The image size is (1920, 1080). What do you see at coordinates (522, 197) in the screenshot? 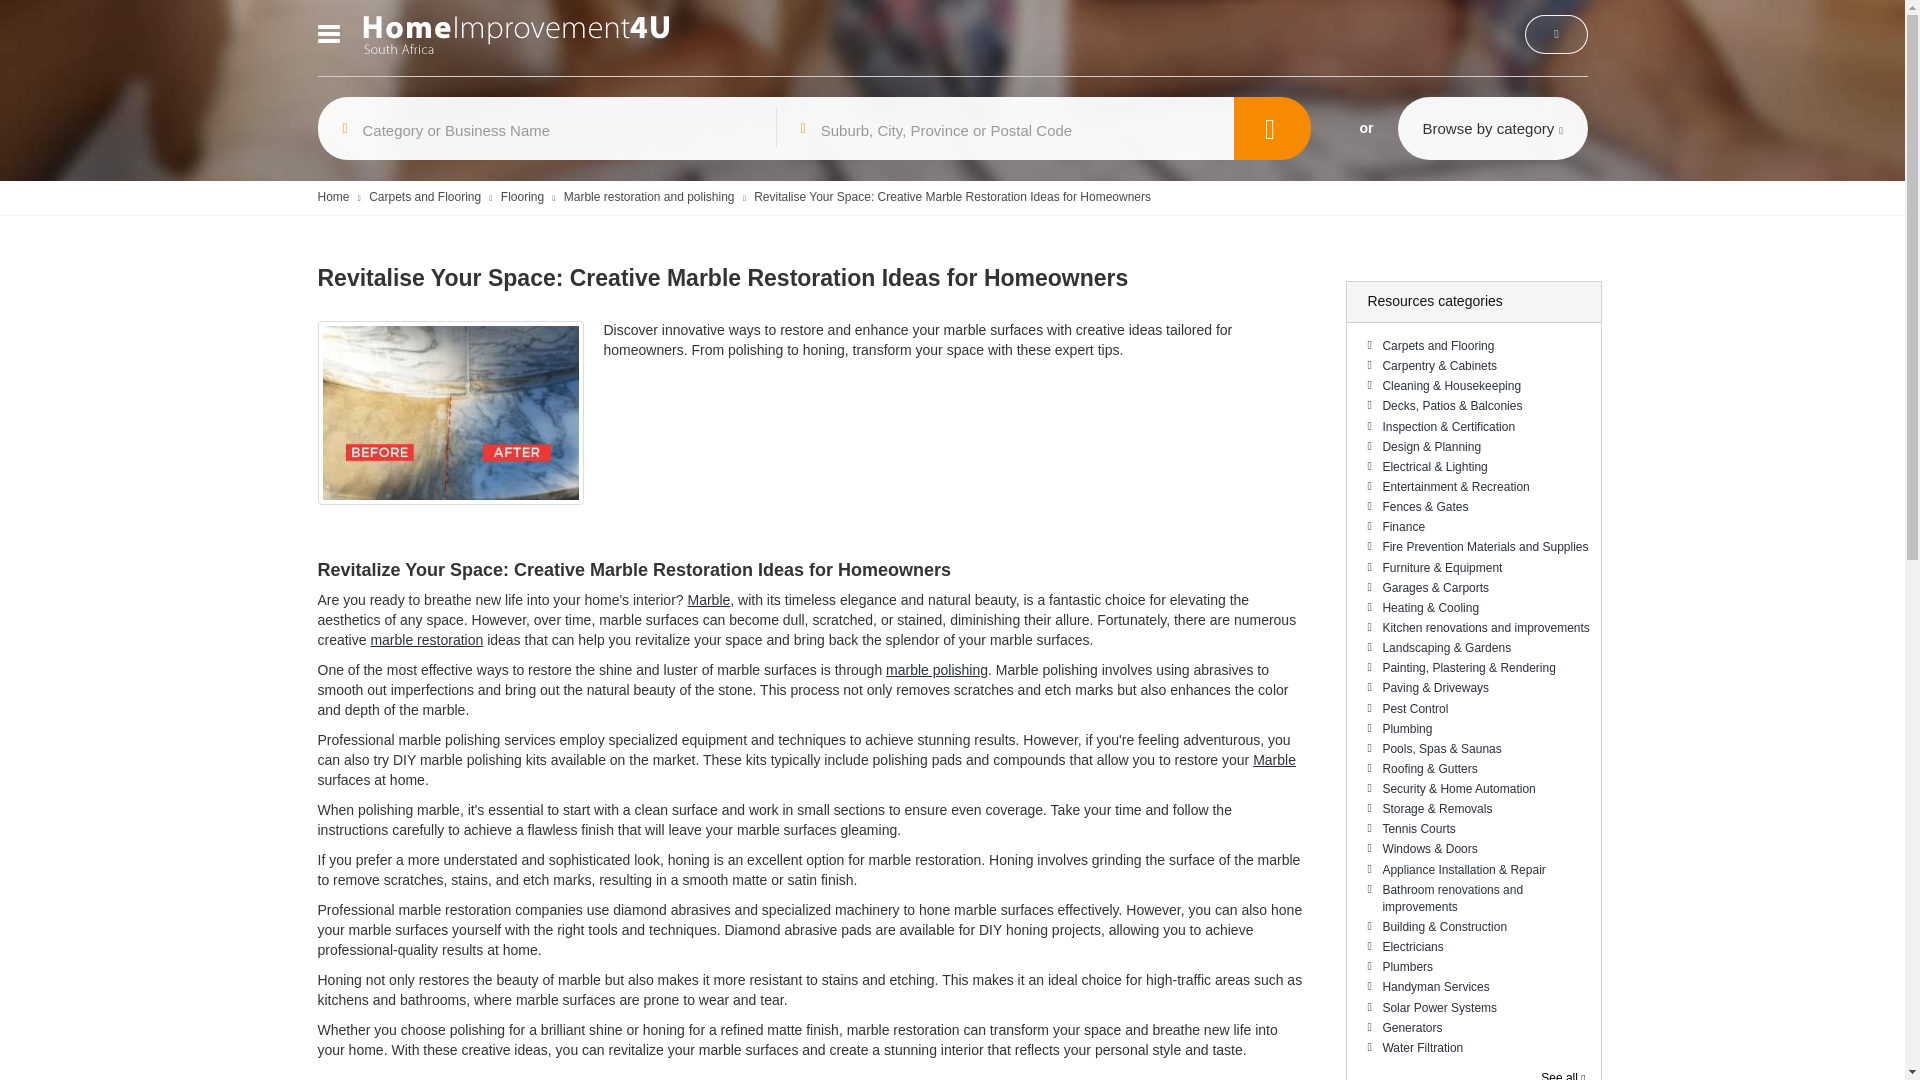
I see `Flooring` at bounding box center [522, 197].